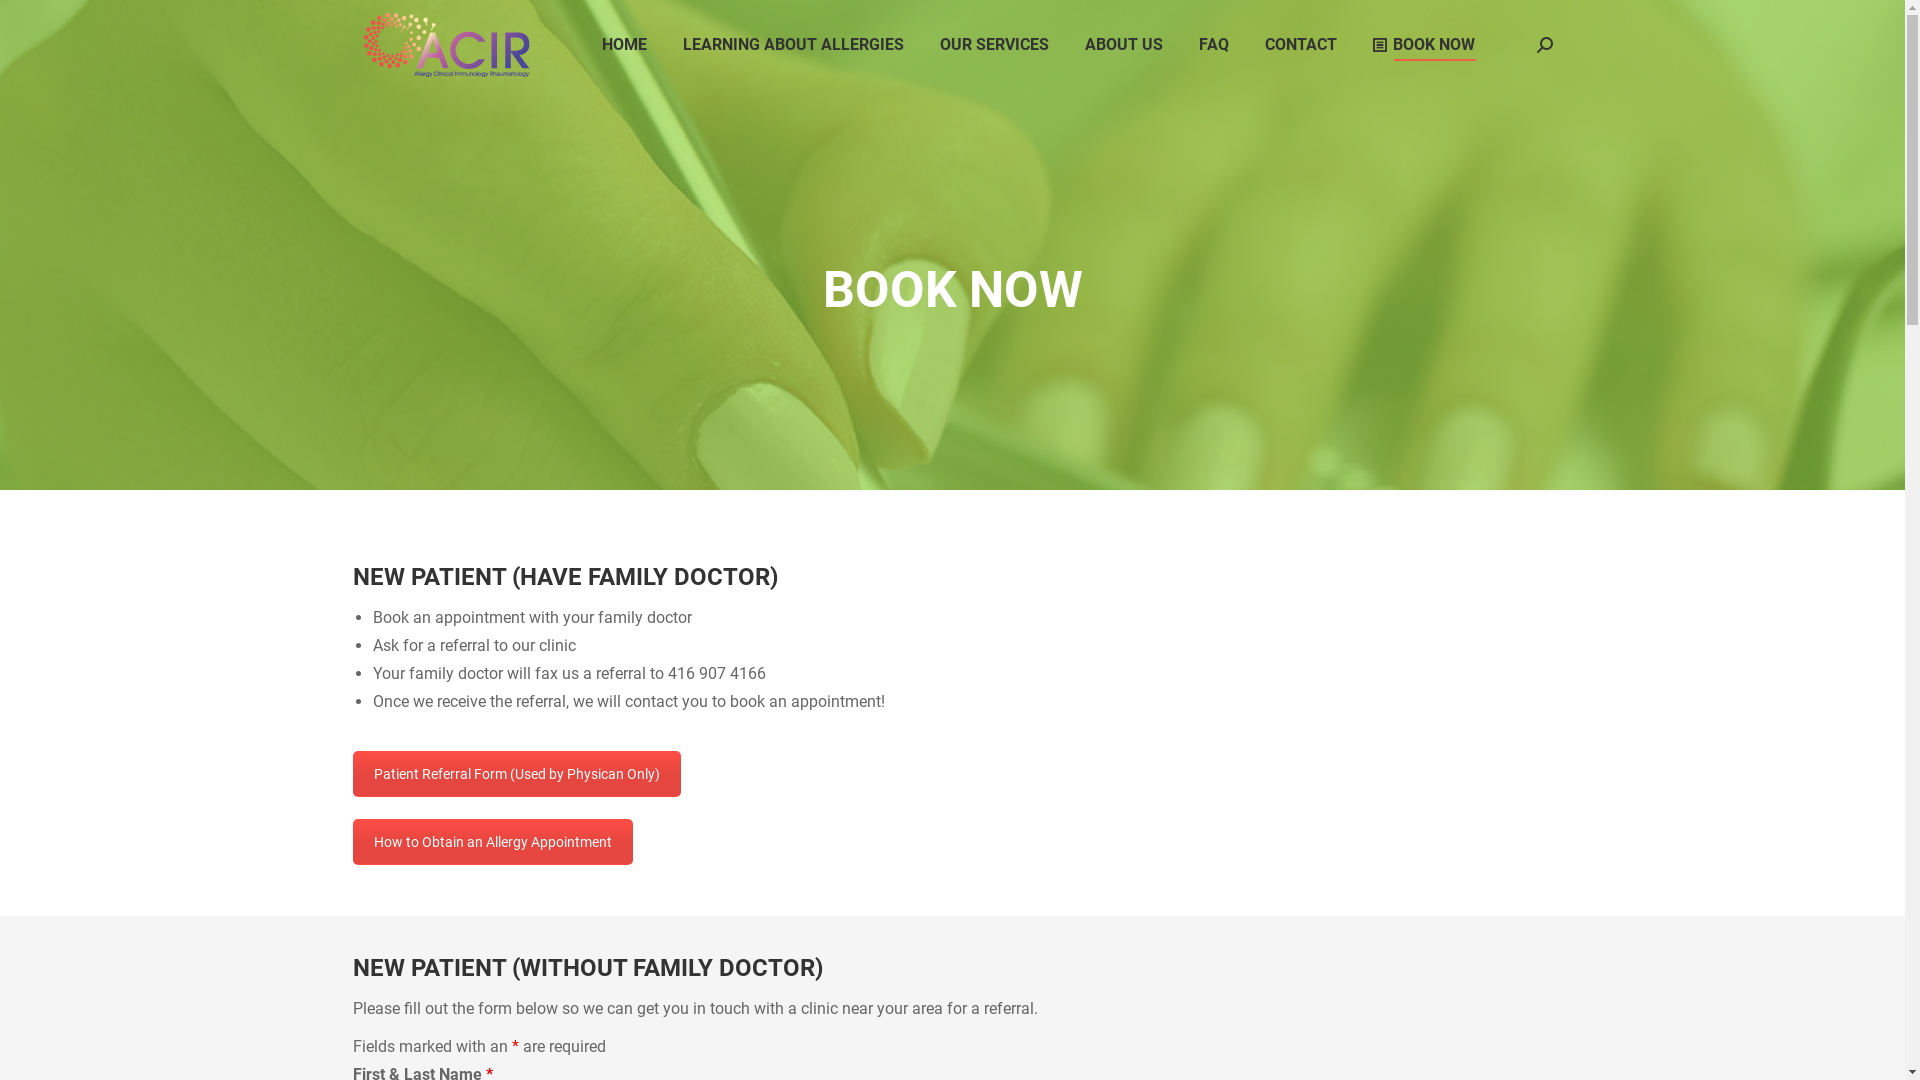  What do you see at coordinates (1213, 45) in the screenshot?
I see `FAQ` at bounding box center [1213, 45].